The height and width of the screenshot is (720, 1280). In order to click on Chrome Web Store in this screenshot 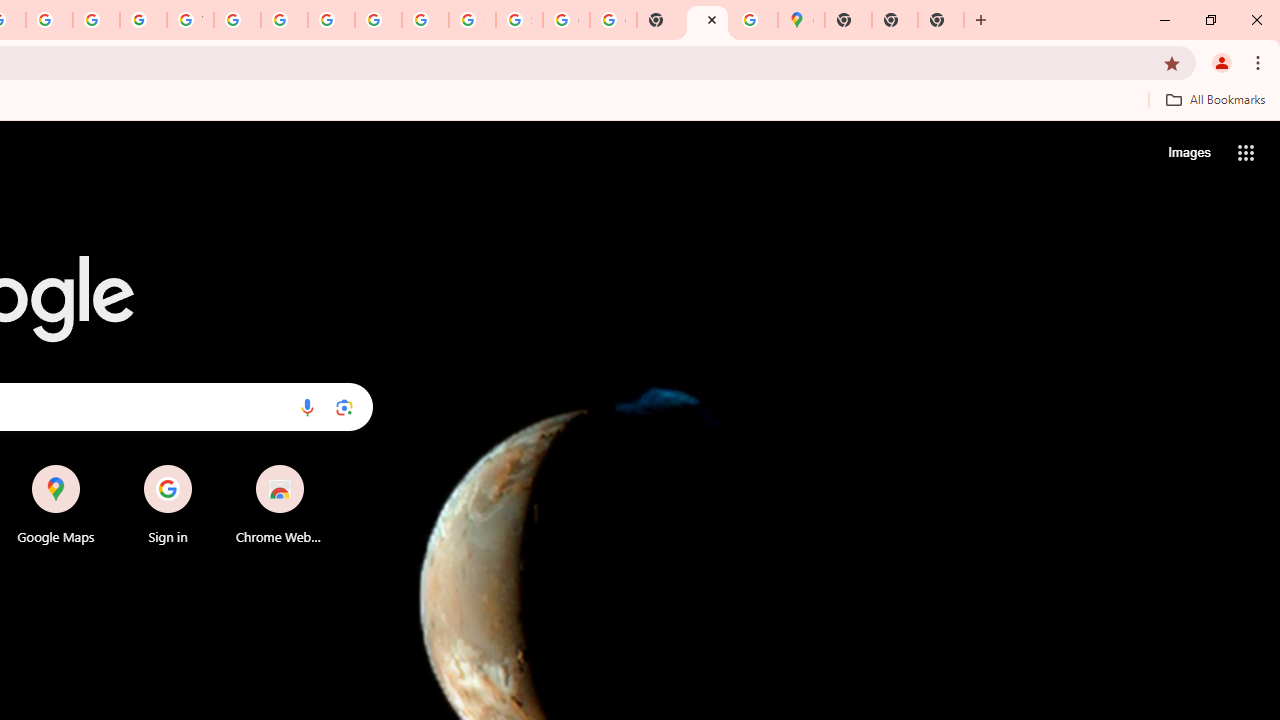, I will do `click(280, 504)`.